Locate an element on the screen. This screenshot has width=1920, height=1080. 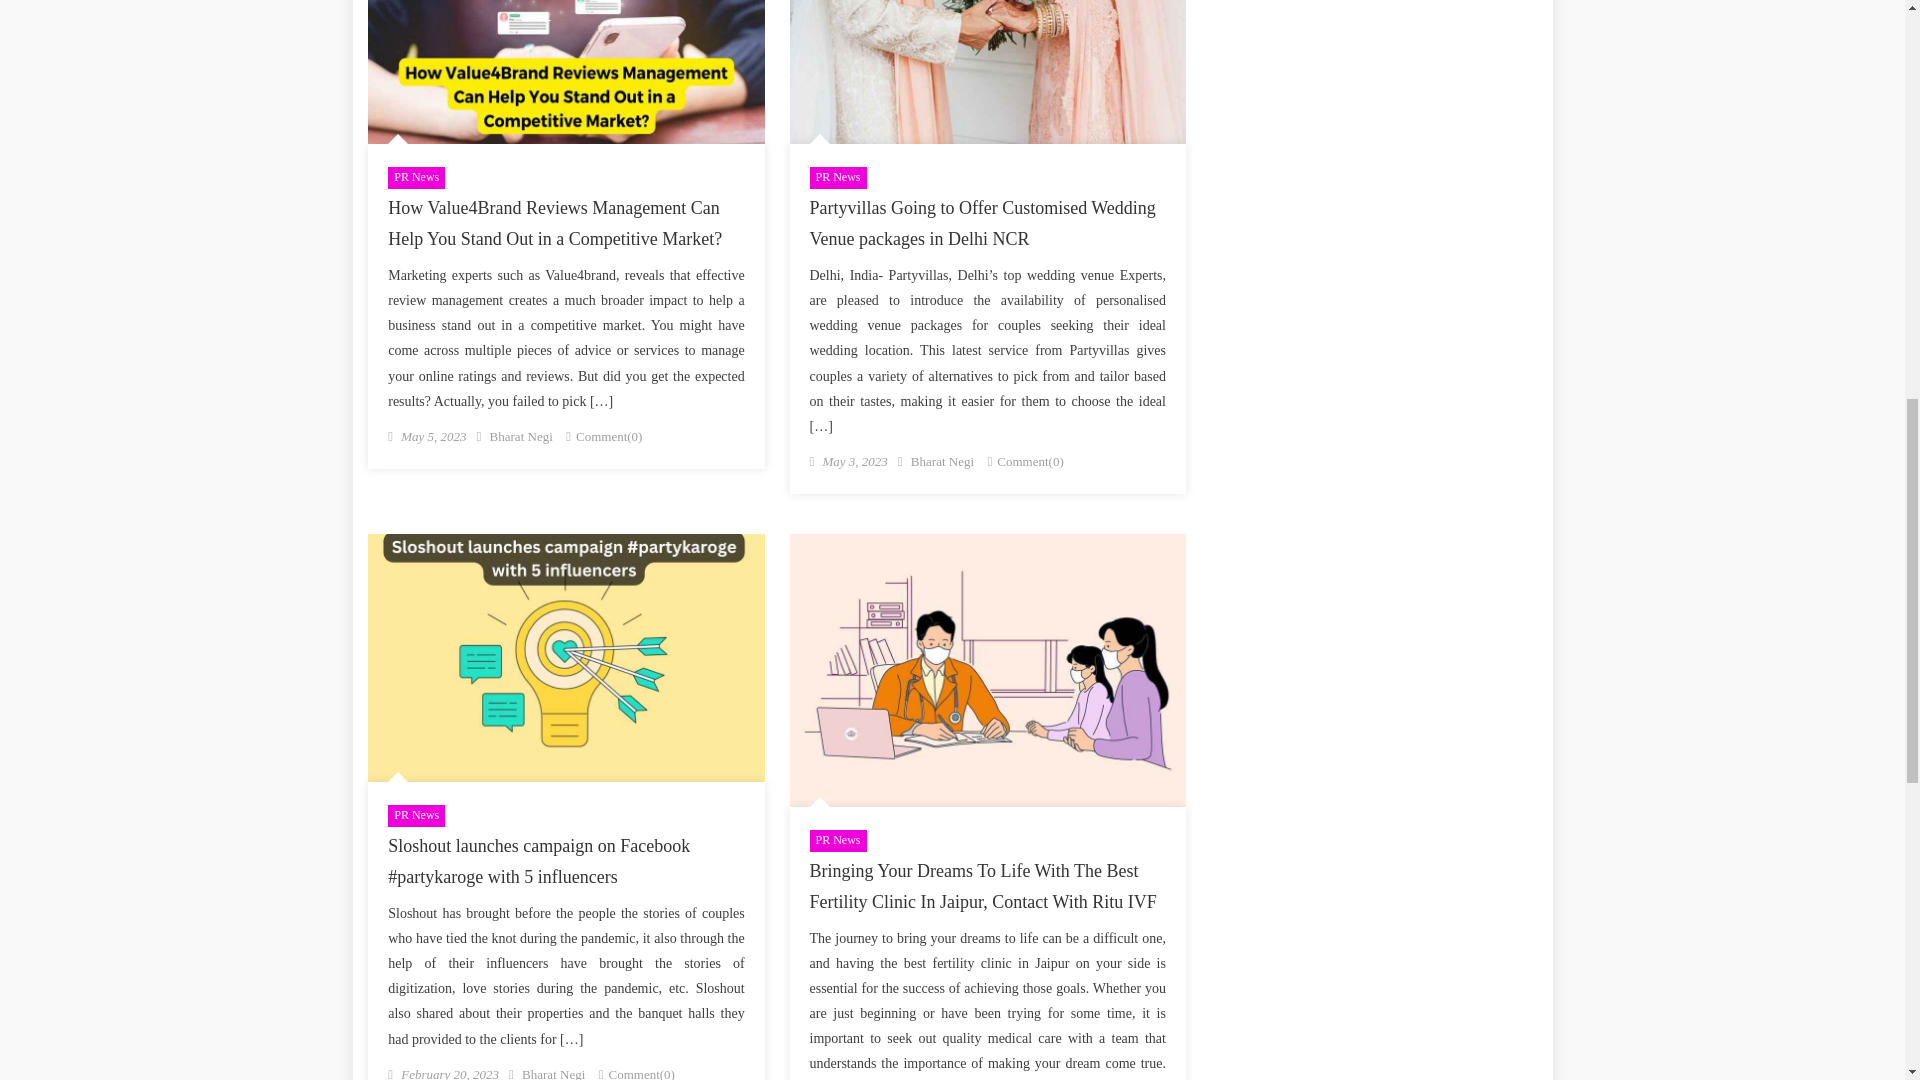
PR News is located at coordinates (416, 816).